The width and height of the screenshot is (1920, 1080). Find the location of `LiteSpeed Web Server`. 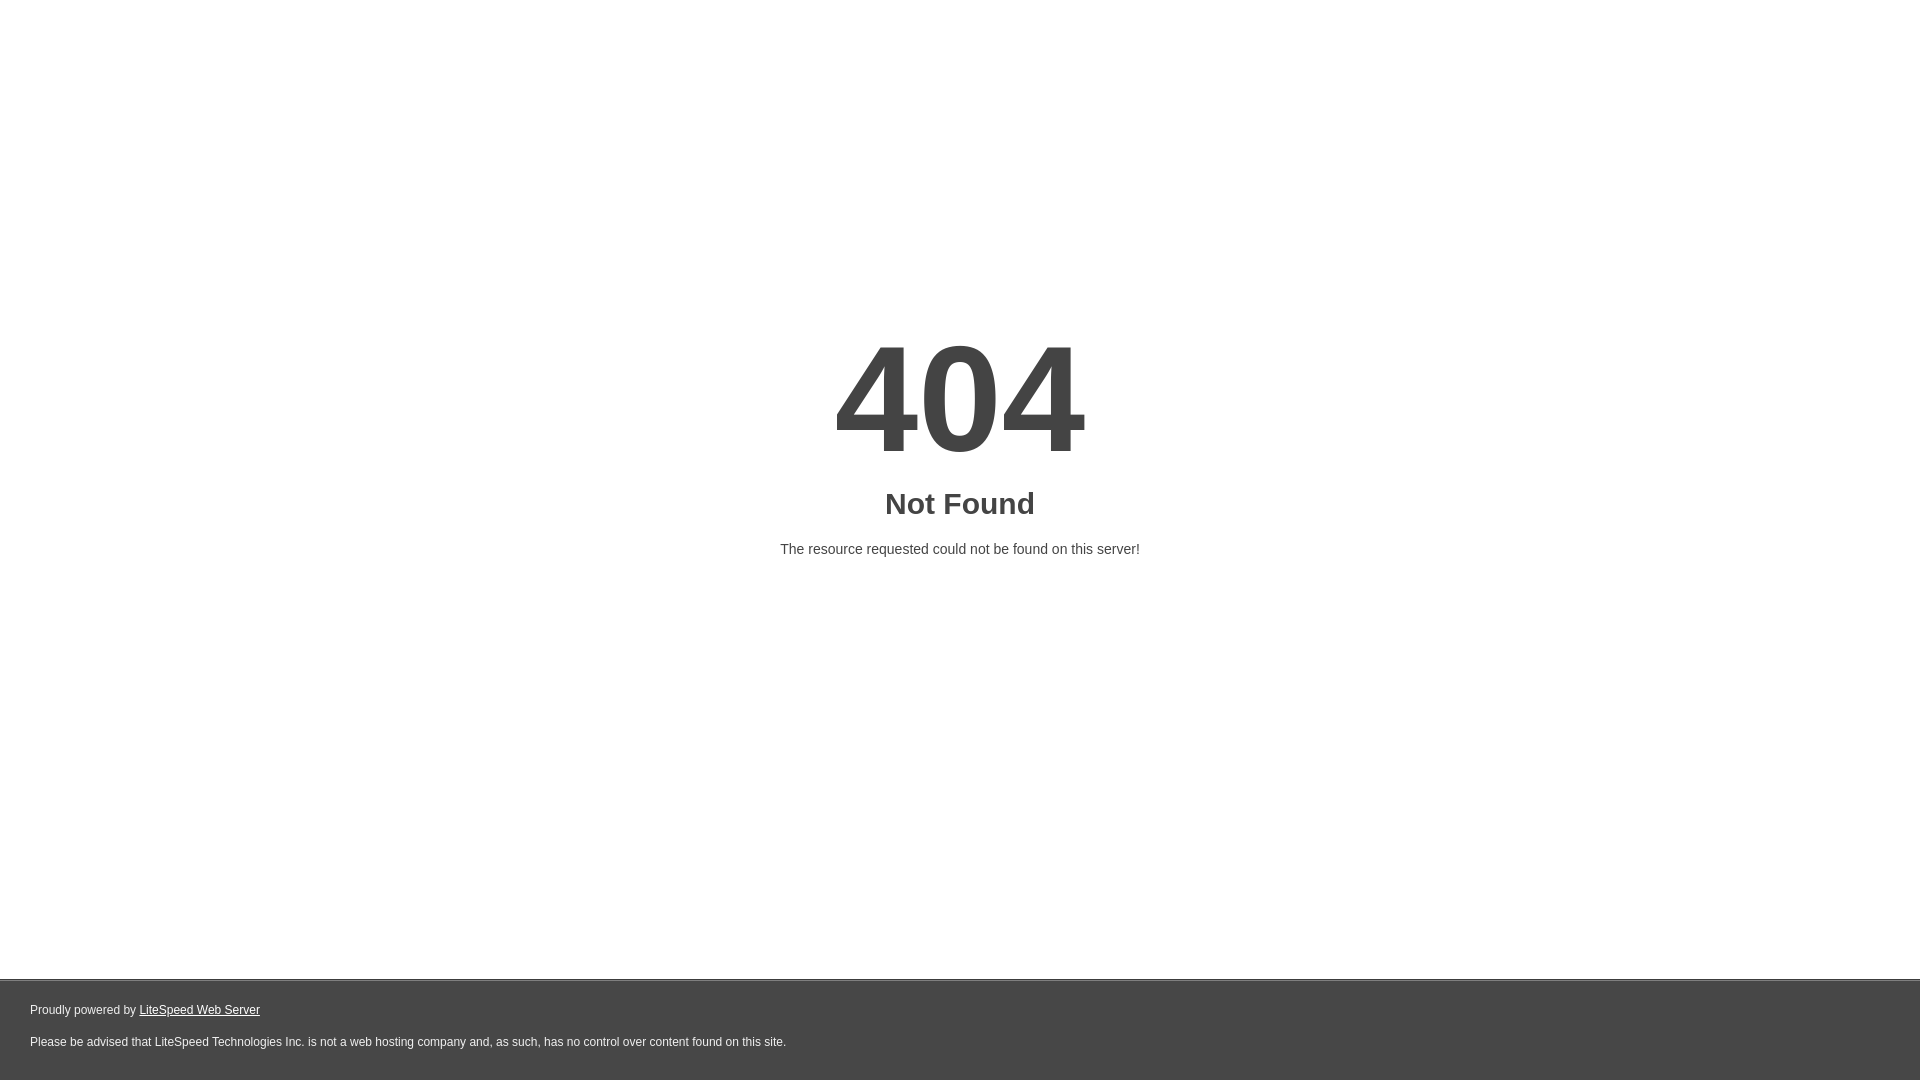

LiteSpeed Web Server is located at coordinates (200, 1010).